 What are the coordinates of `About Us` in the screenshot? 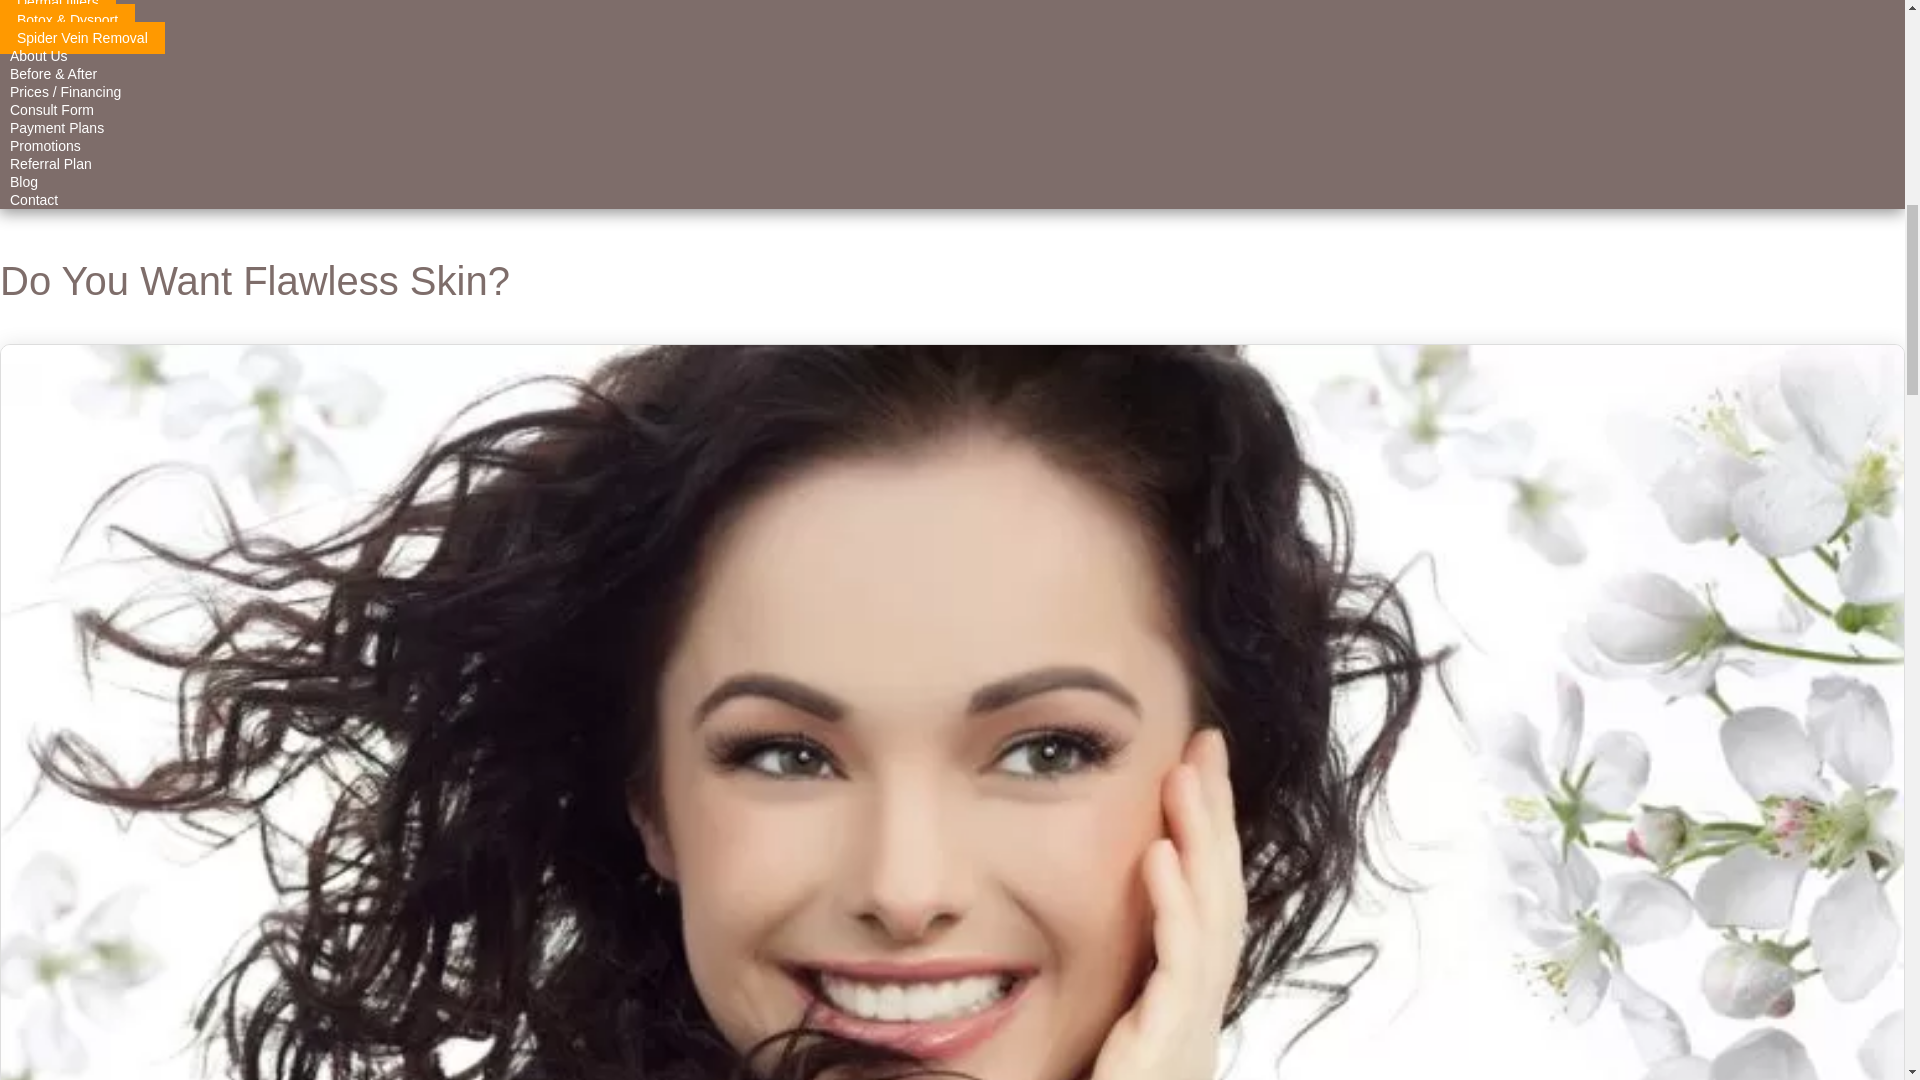 It's located at (39, 56).